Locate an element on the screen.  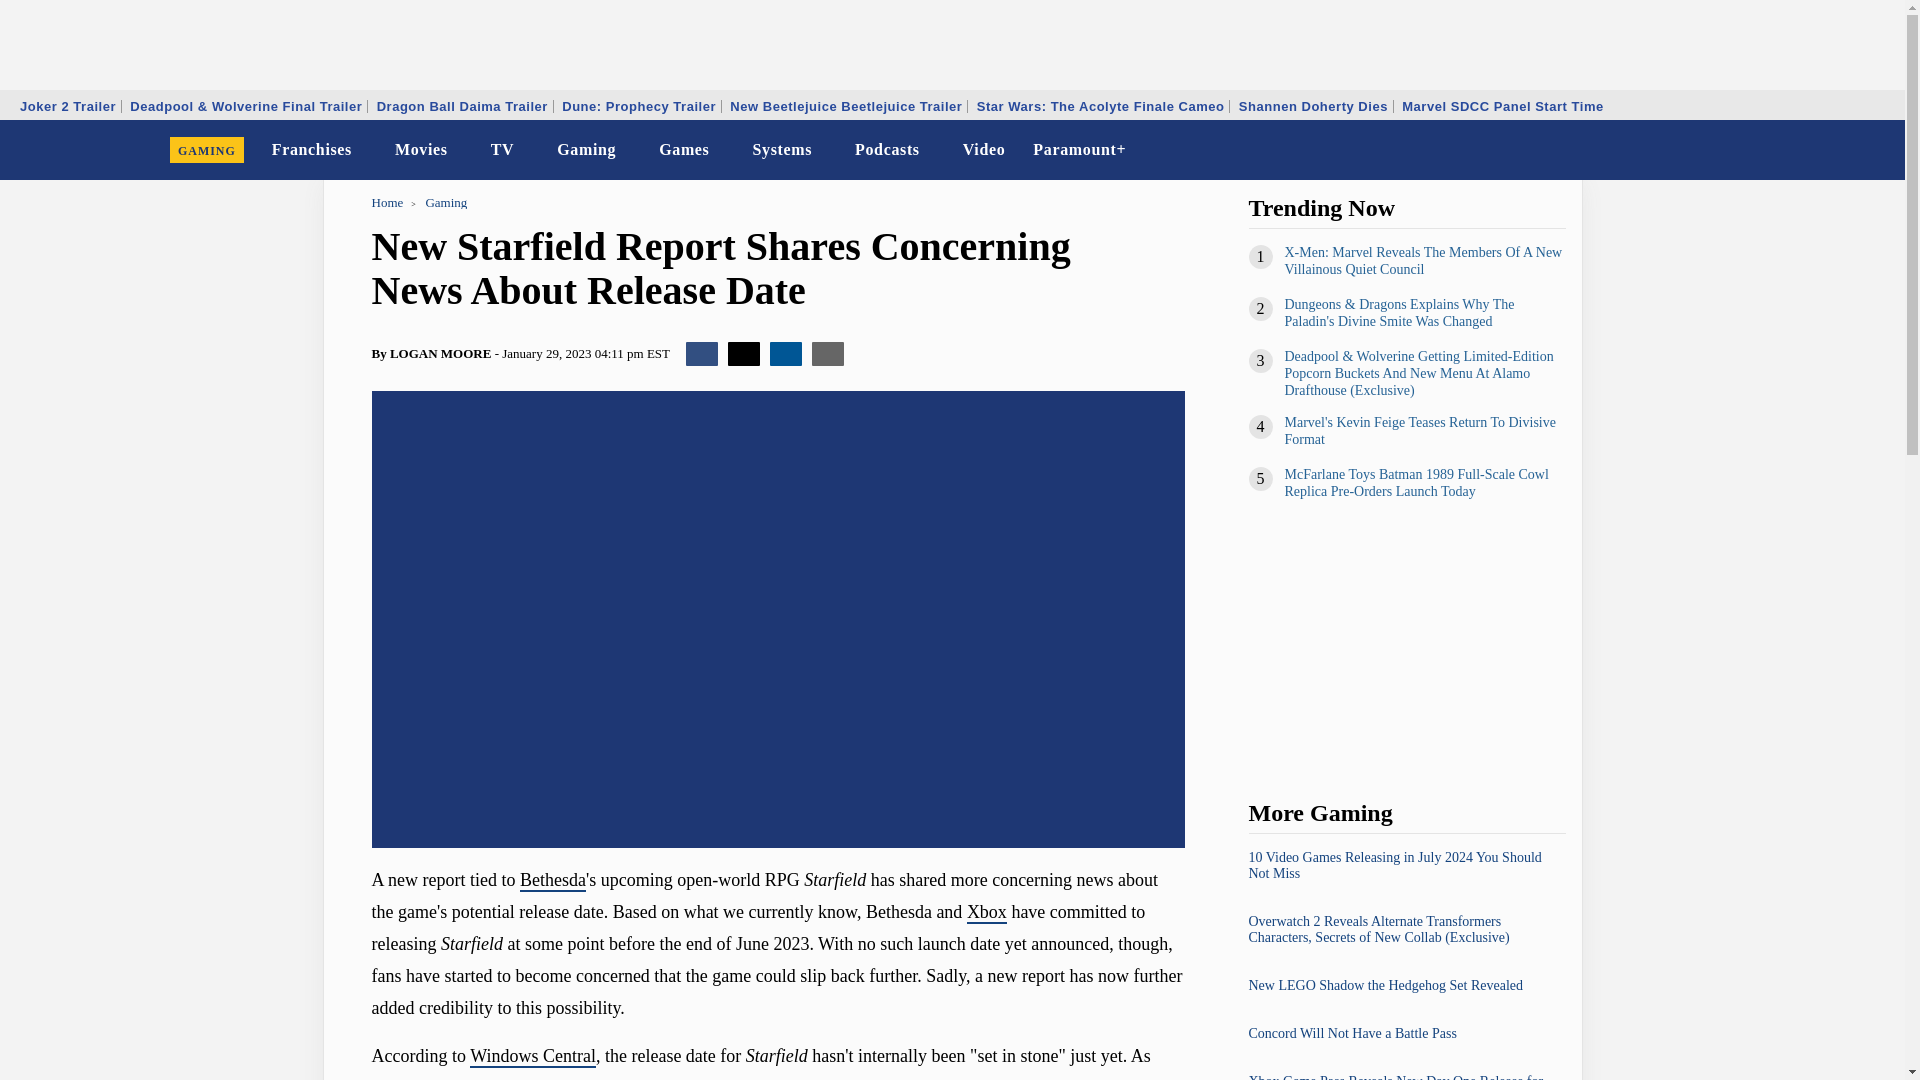
Search is located at coordinates (1876, 150).